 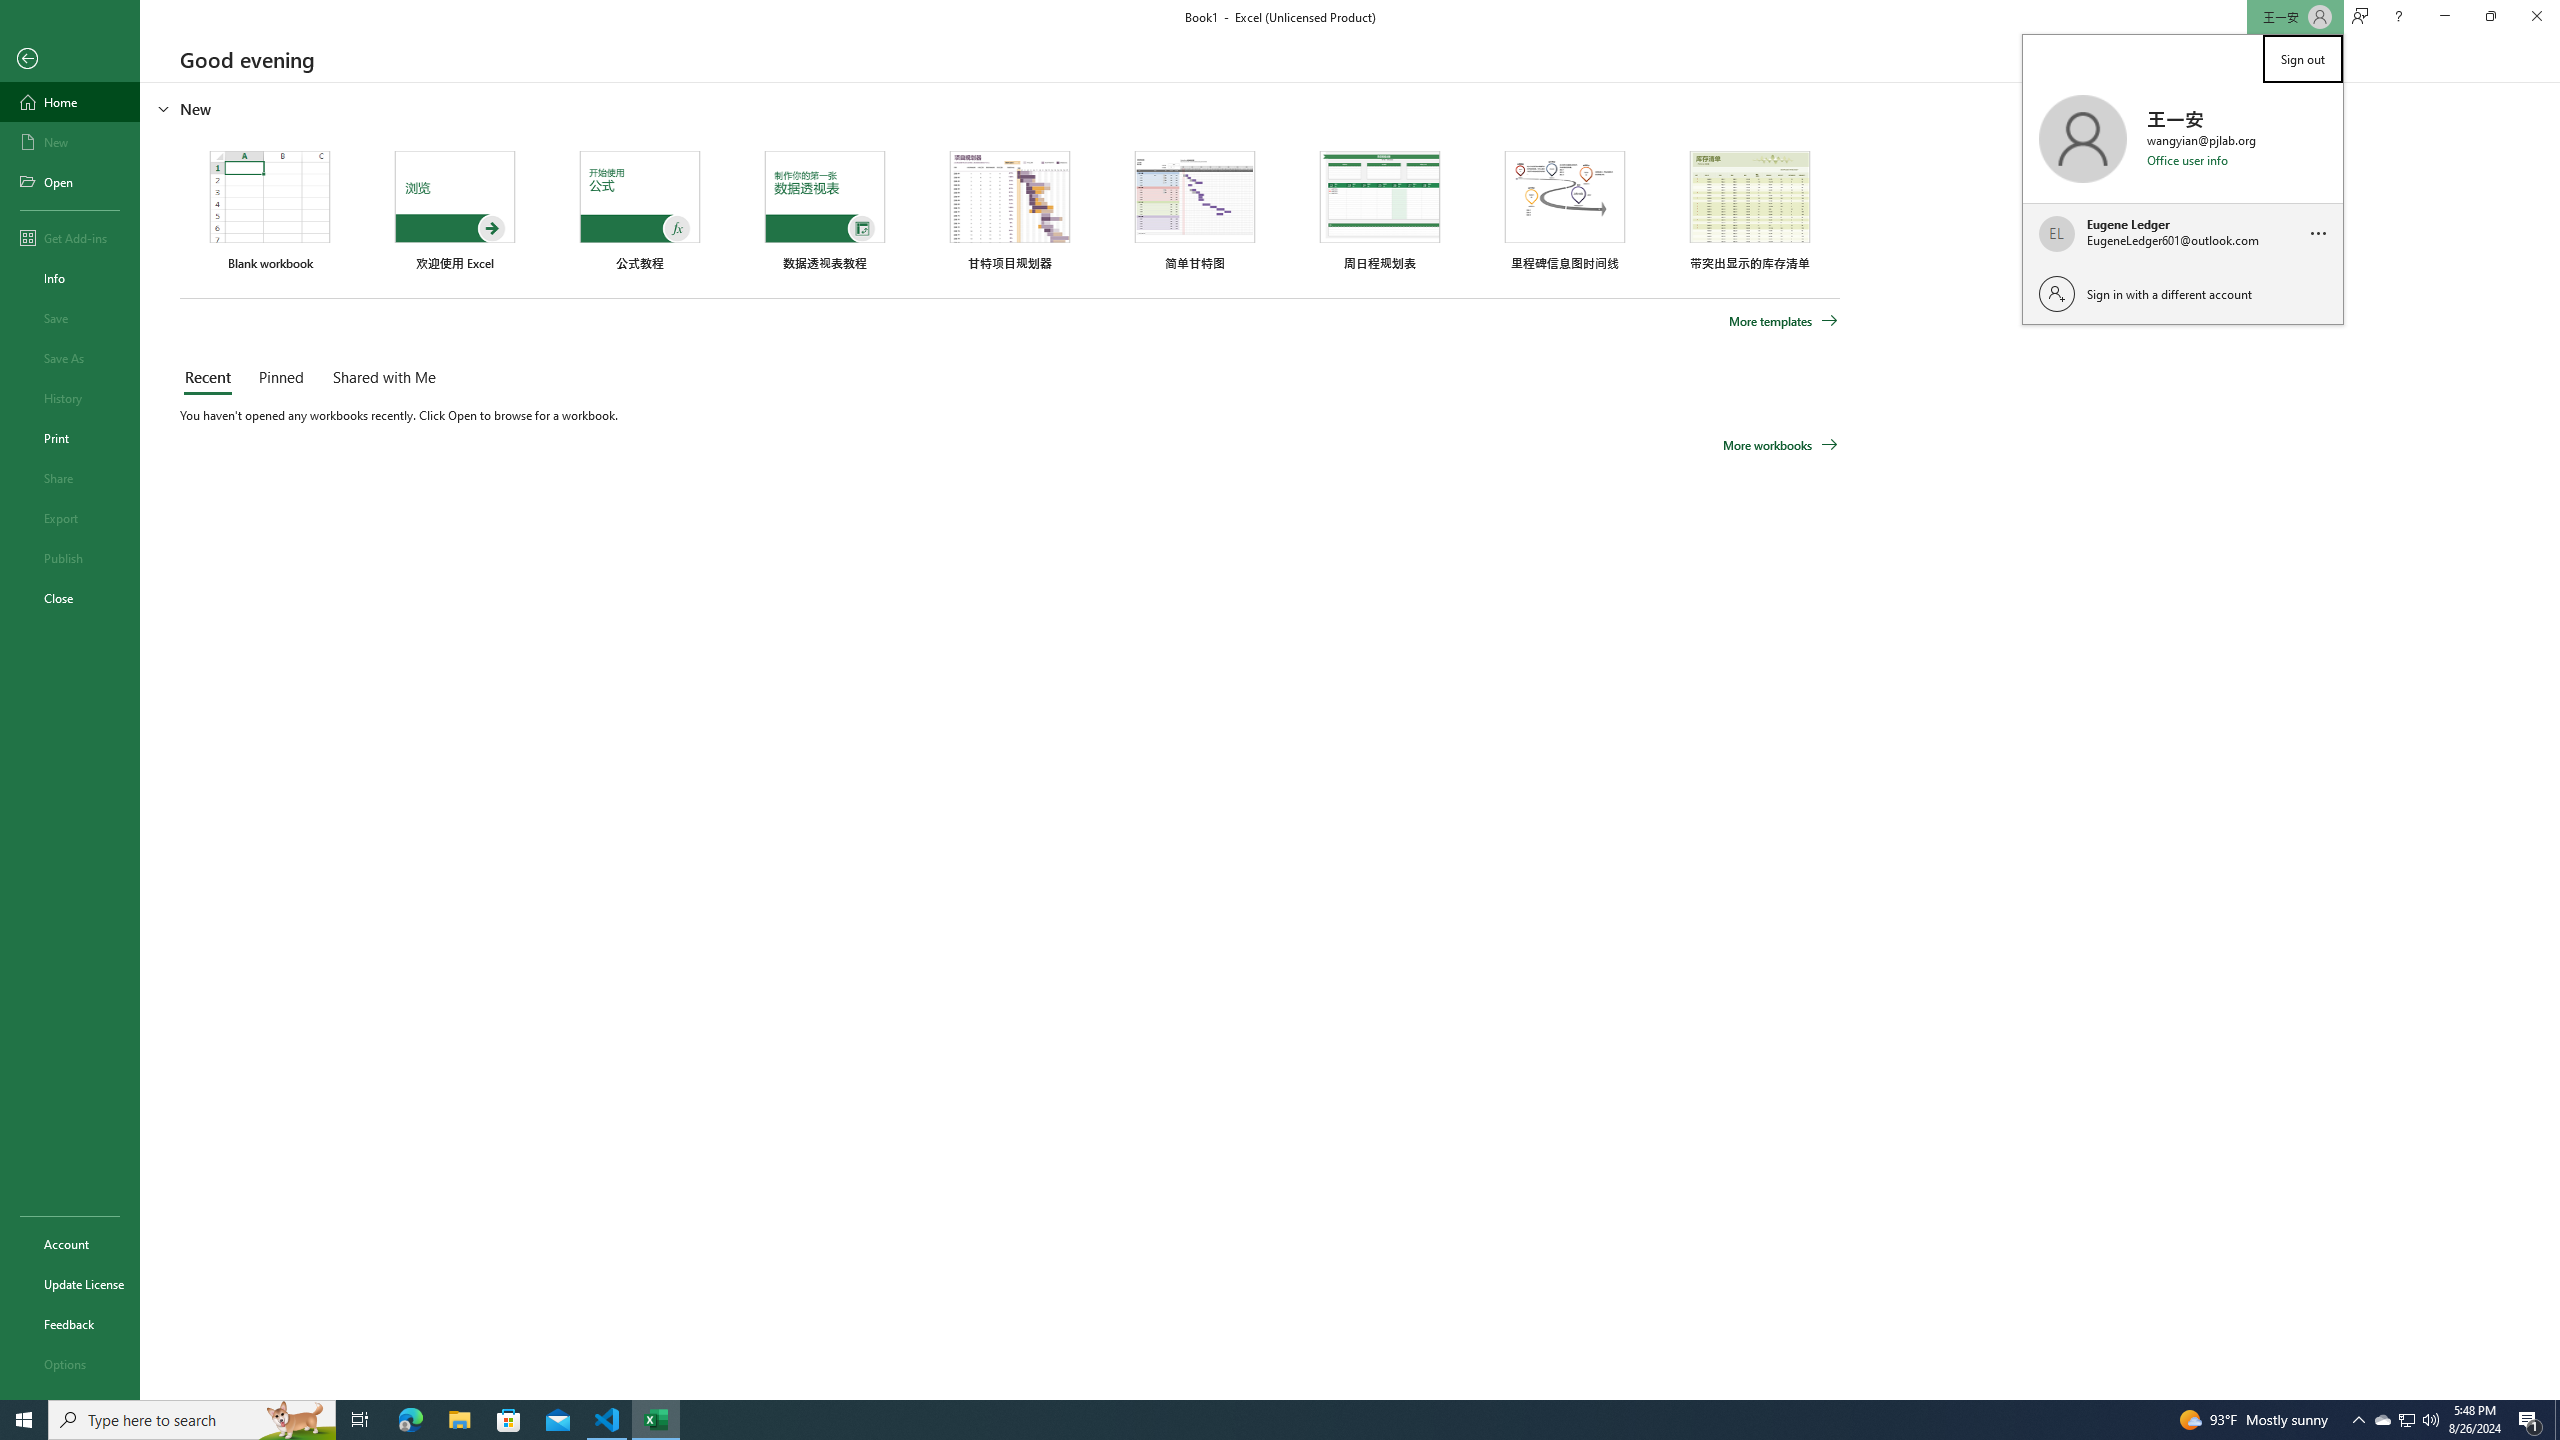 What do you see at coordinates (608, 1420) in the screenshot?
I see `Visual Studio Code - 1 running window` at bounding box center [608, 1420].